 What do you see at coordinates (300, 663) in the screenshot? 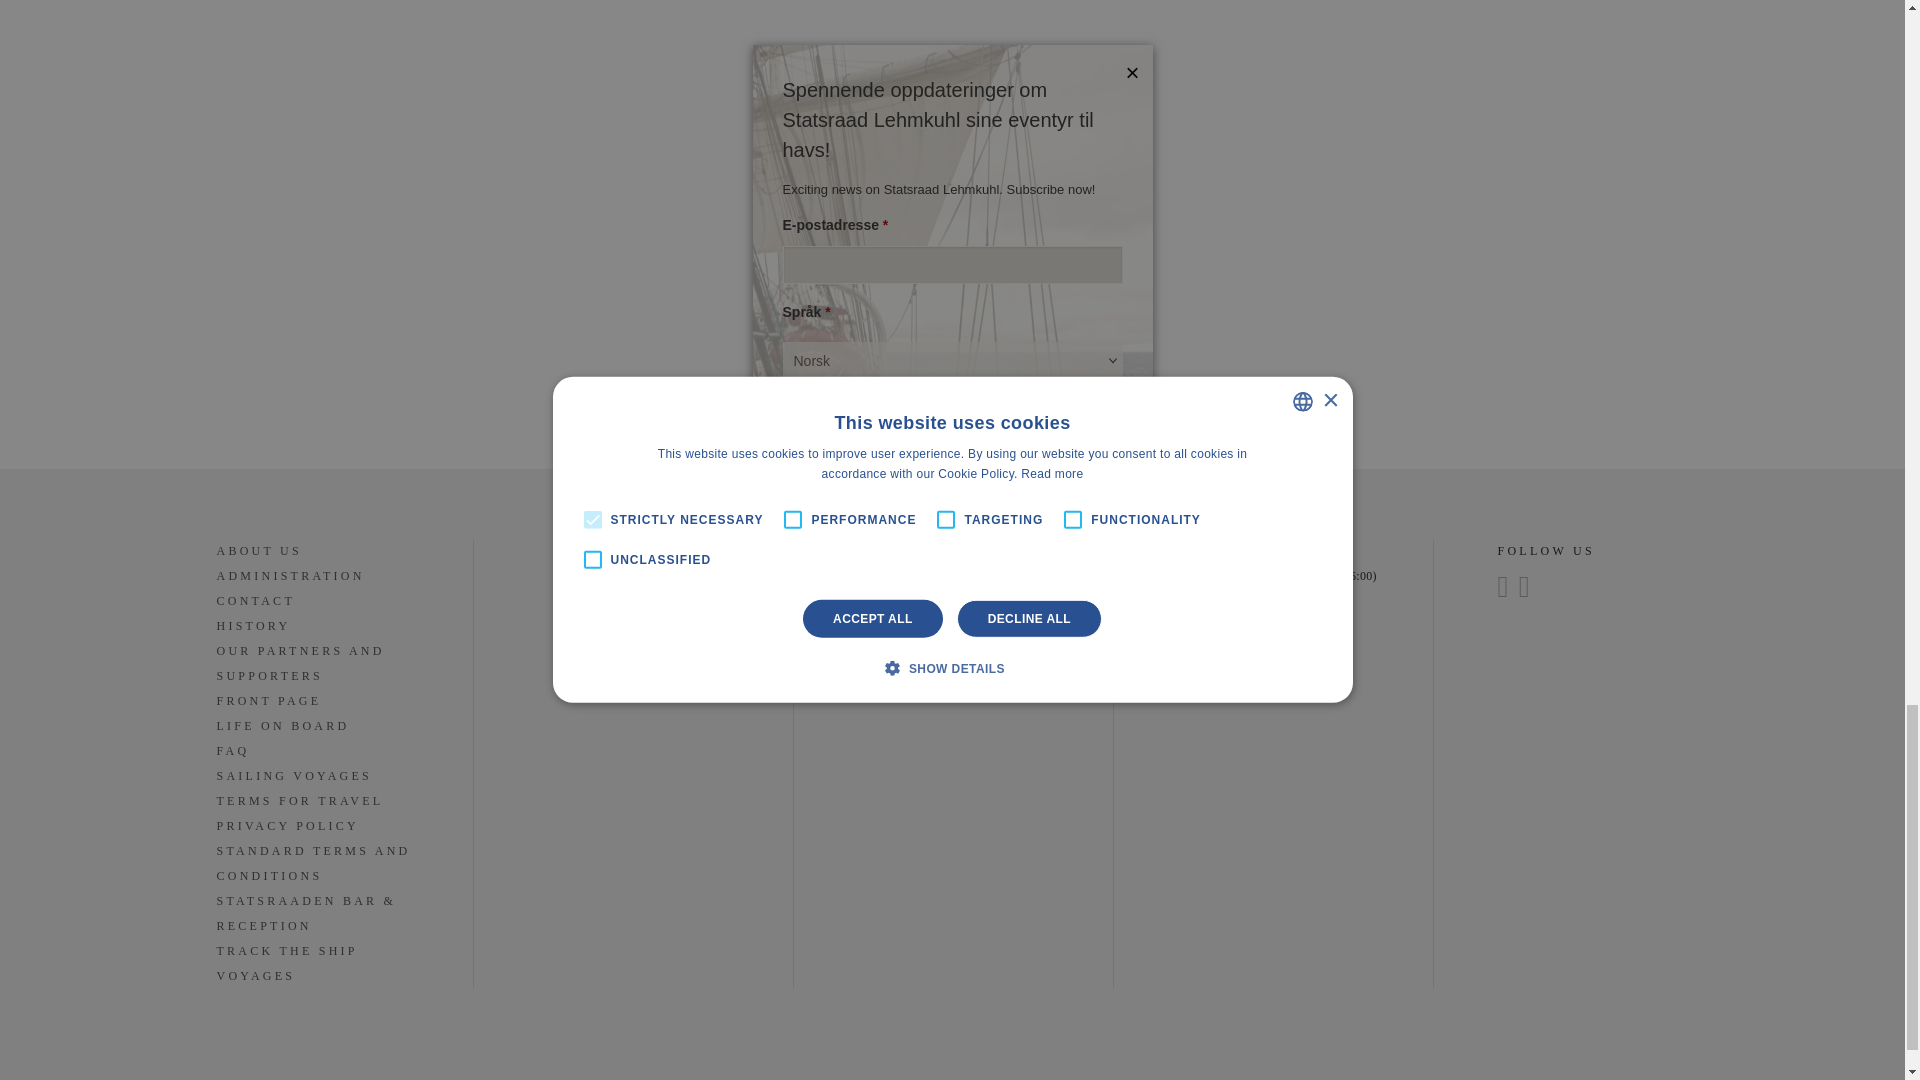
I see `OUR PARTNERS AND SUPPORTERS` at bounding box center [300, 663].